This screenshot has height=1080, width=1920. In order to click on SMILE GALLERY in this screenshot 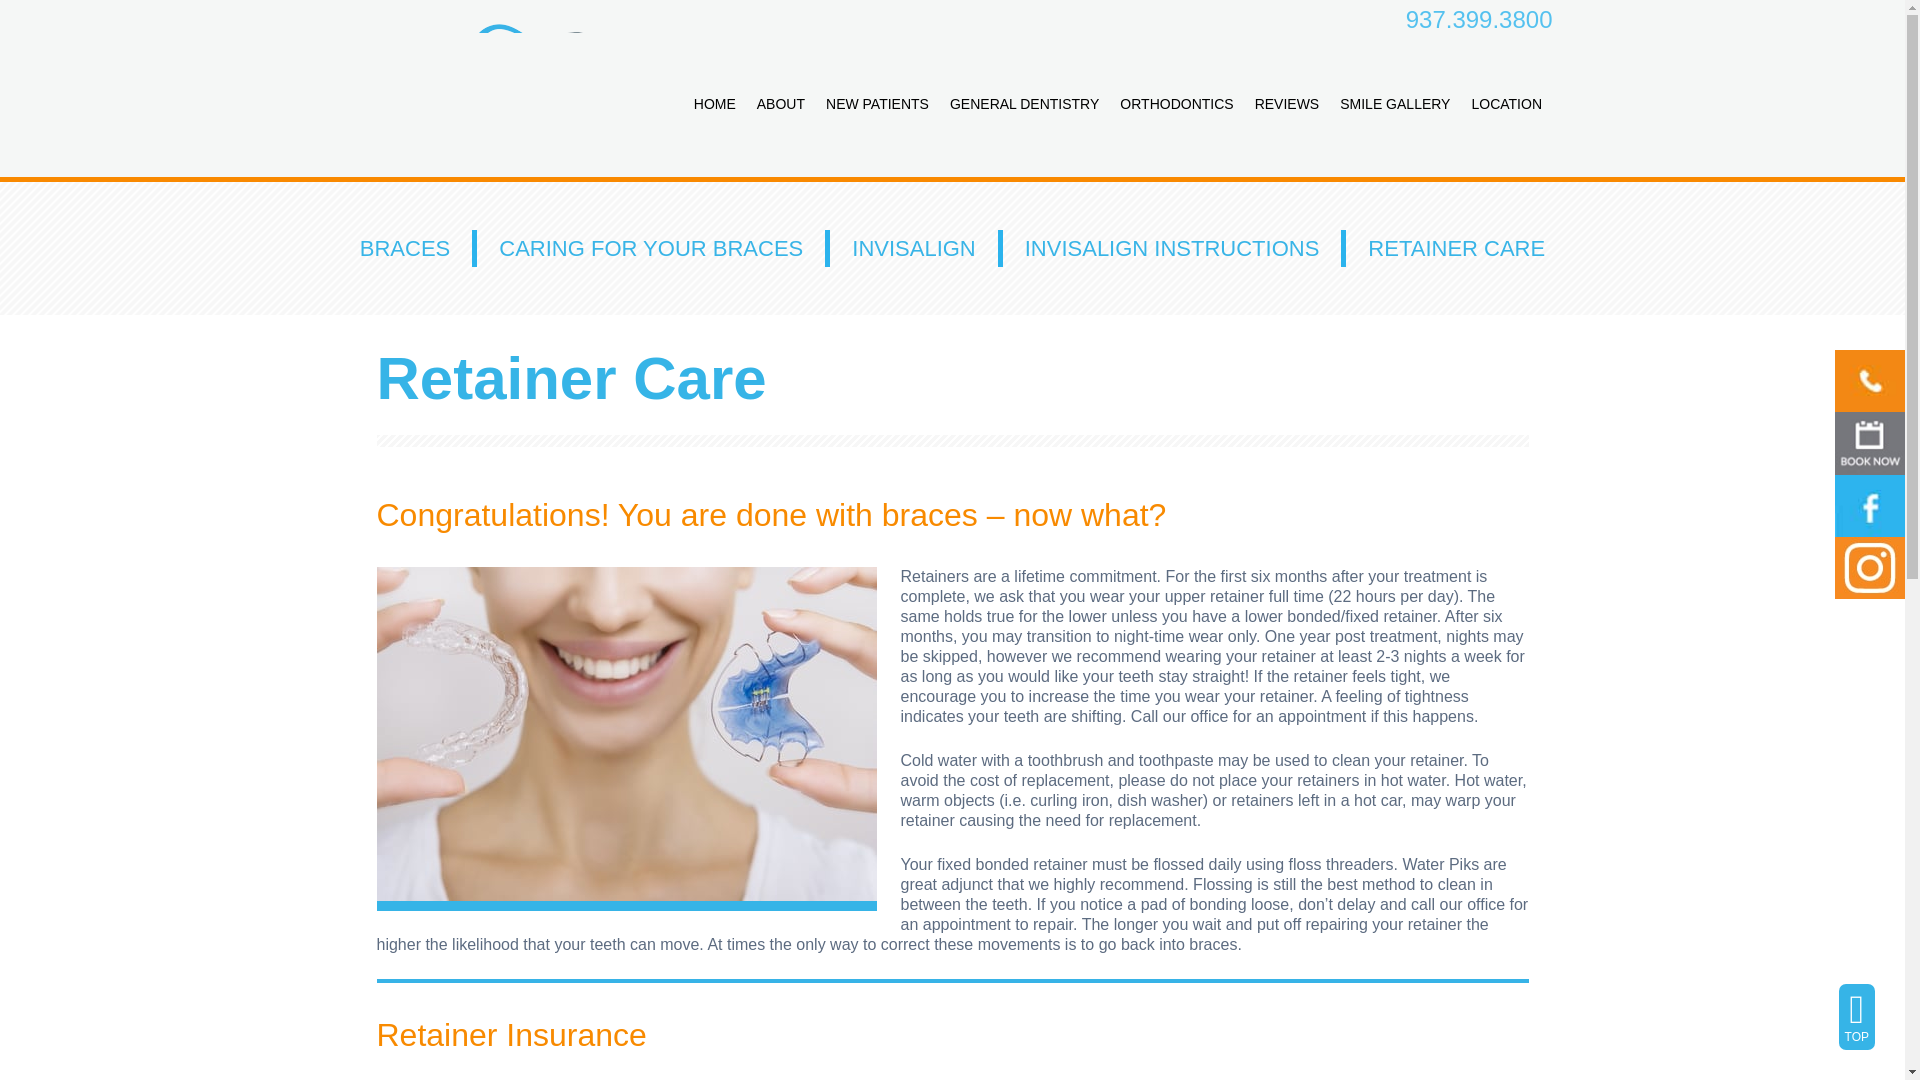, I will do `click(1396, 104)`.